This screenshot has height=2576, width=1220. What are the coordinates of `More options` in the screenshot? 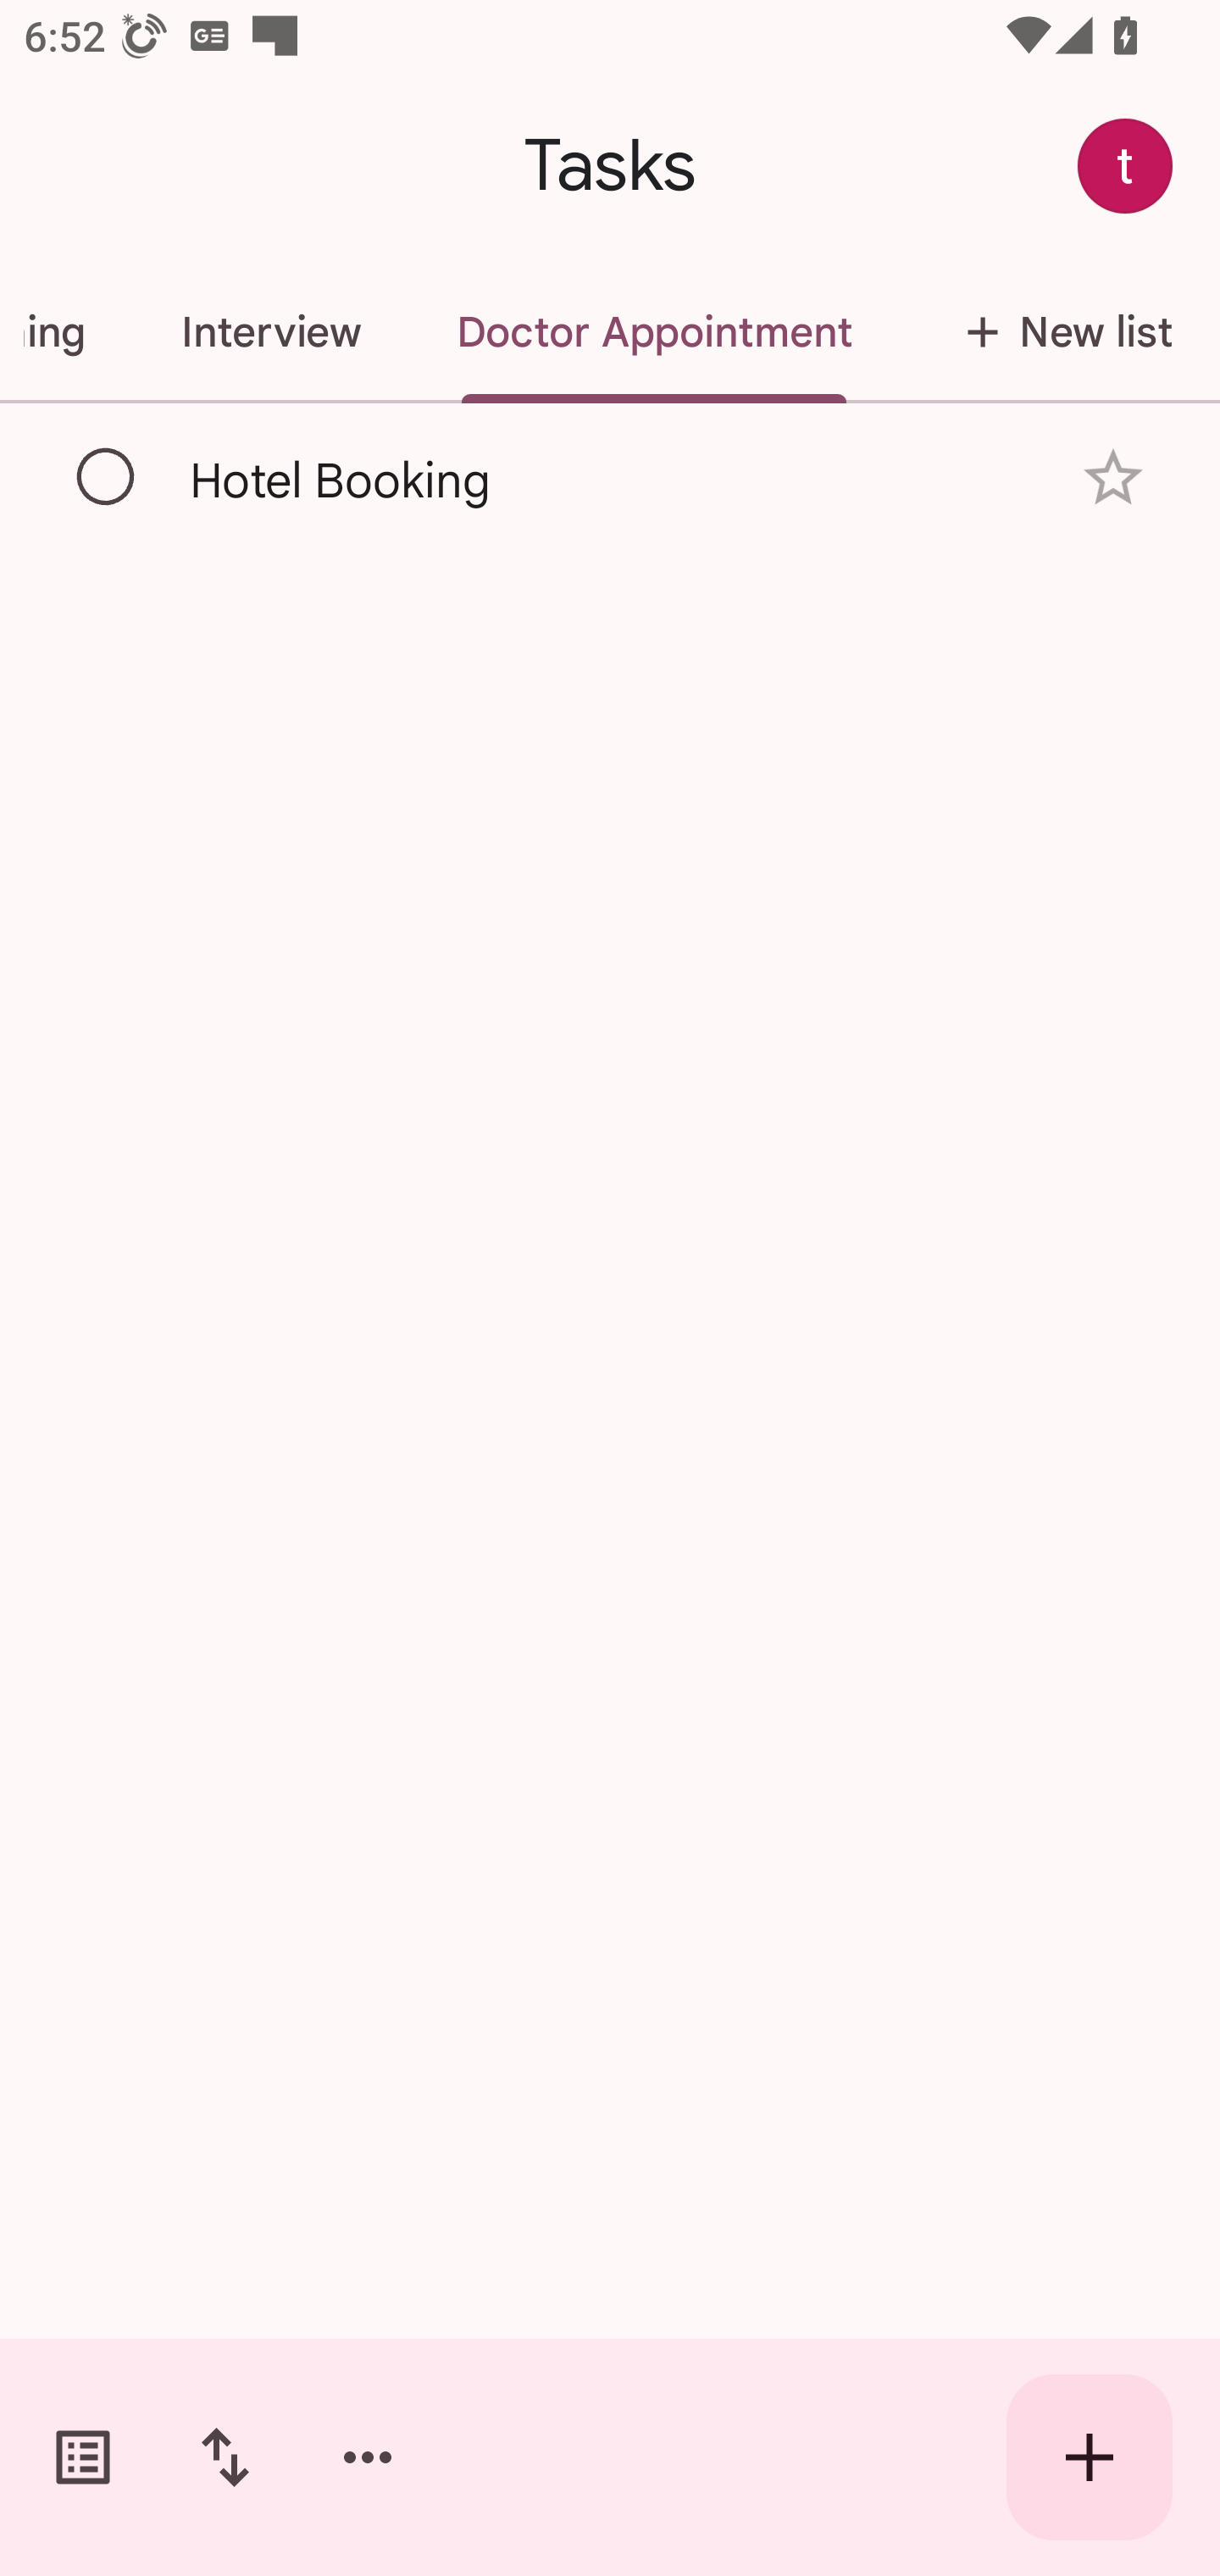 It's located at (368, 2457).